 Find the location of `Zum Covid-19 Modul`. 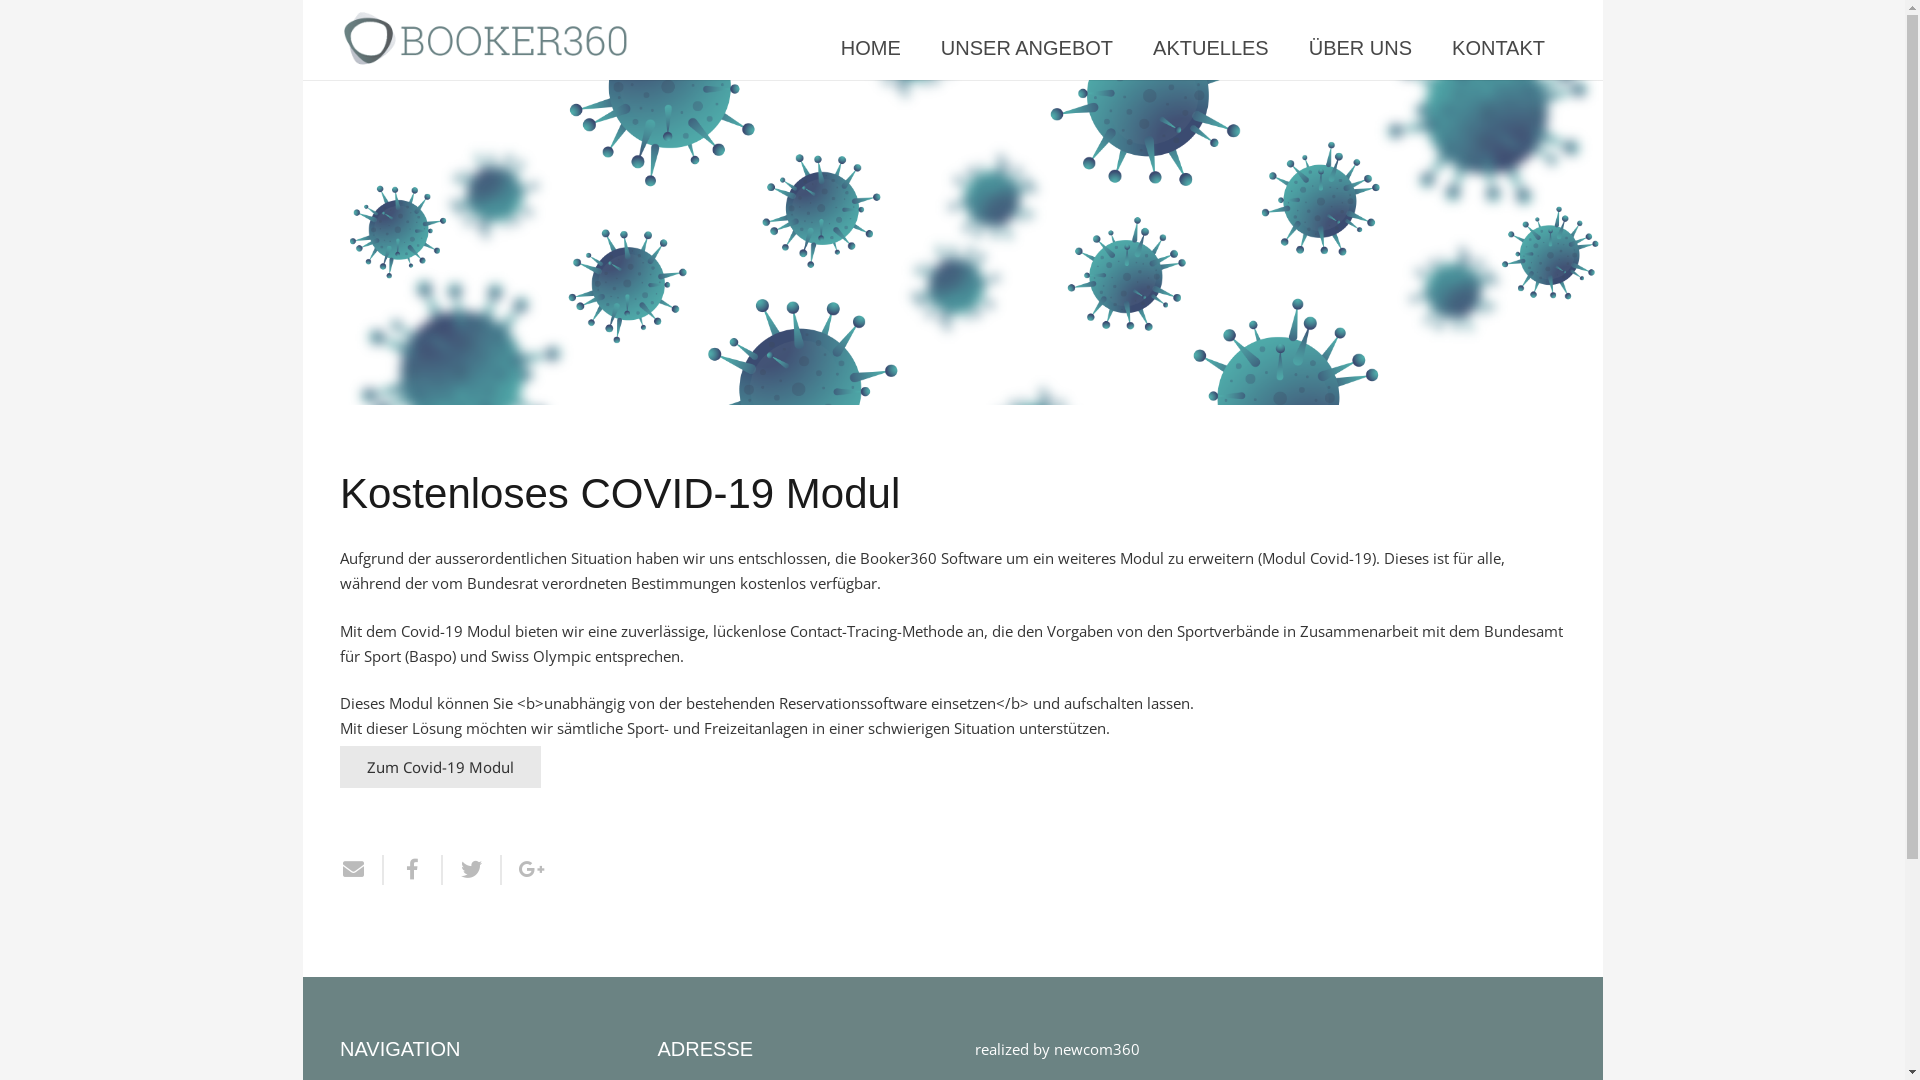

Zum Covid-19 Modul is located at coordinates (440, 767).